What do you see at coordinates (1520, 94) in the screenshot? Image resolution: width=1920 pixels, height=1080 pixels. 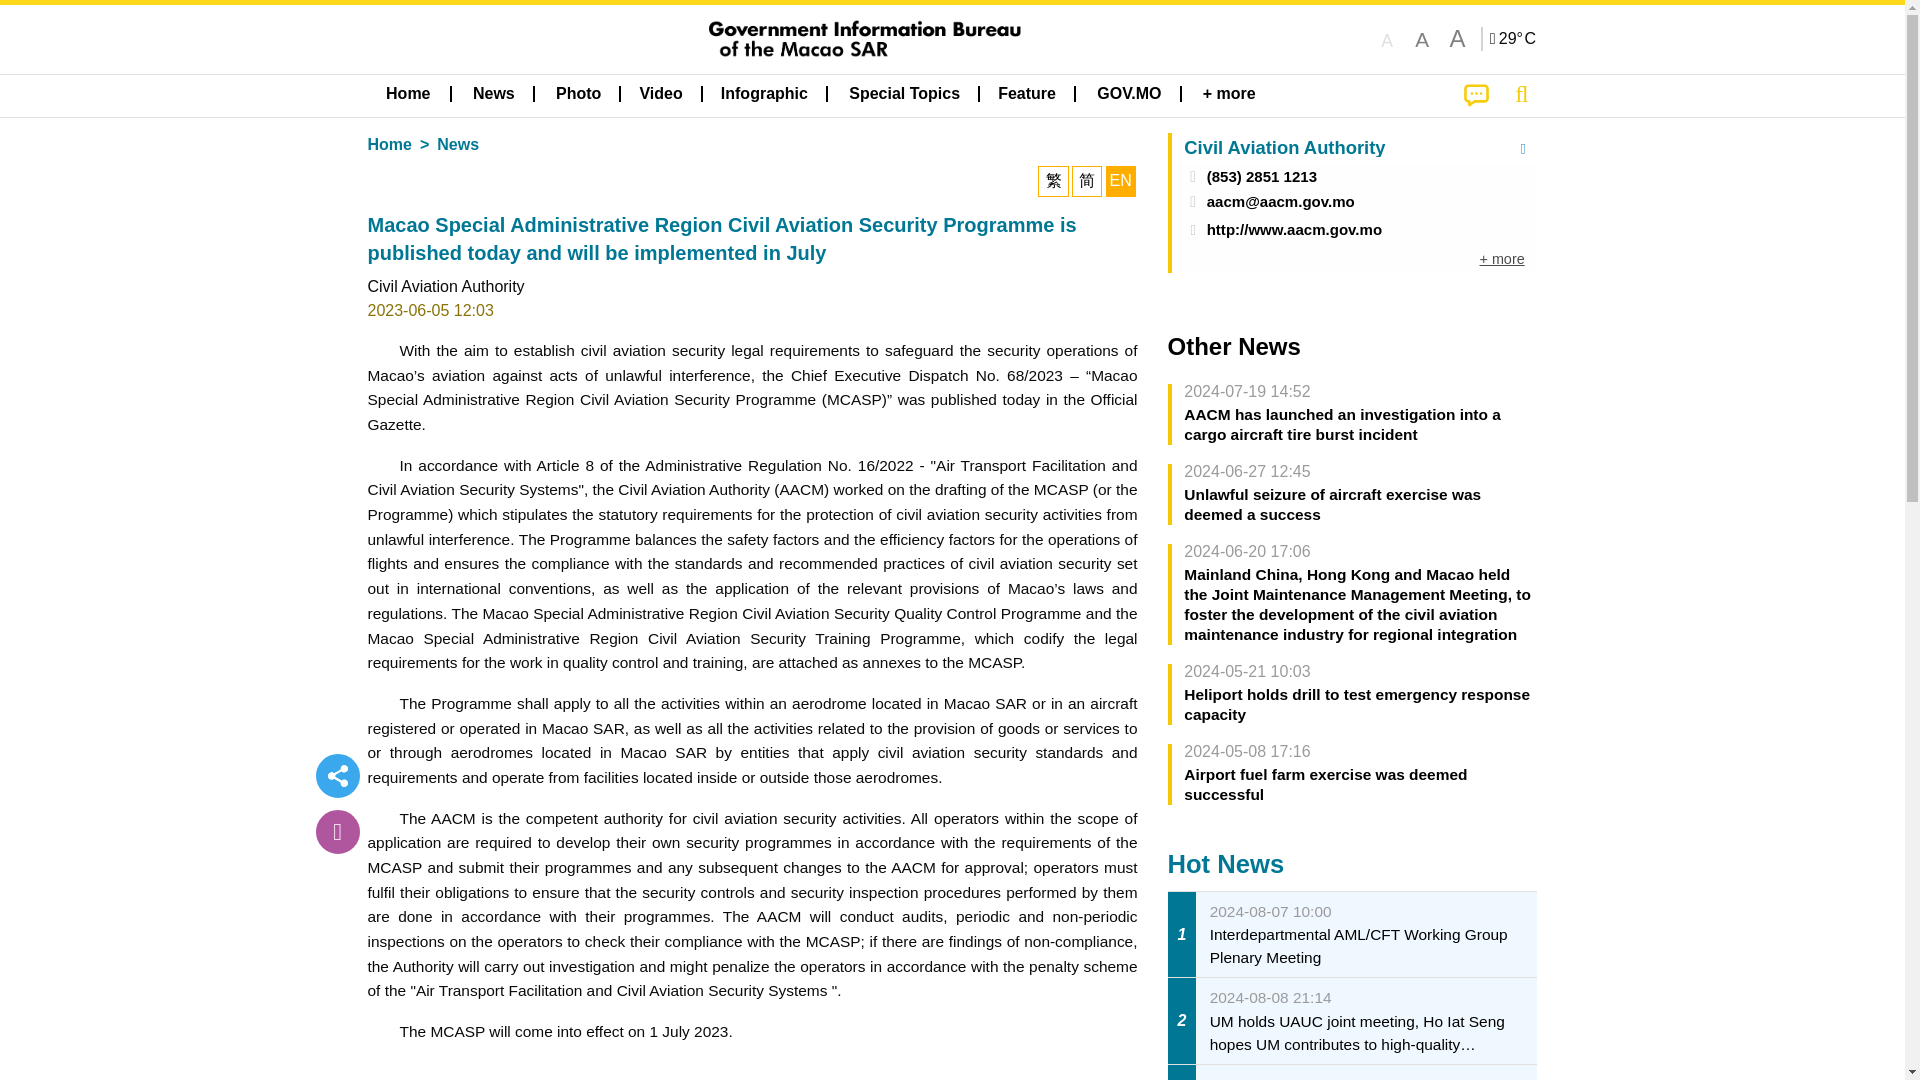 I see `Search` at bounding box center [1520, 94].